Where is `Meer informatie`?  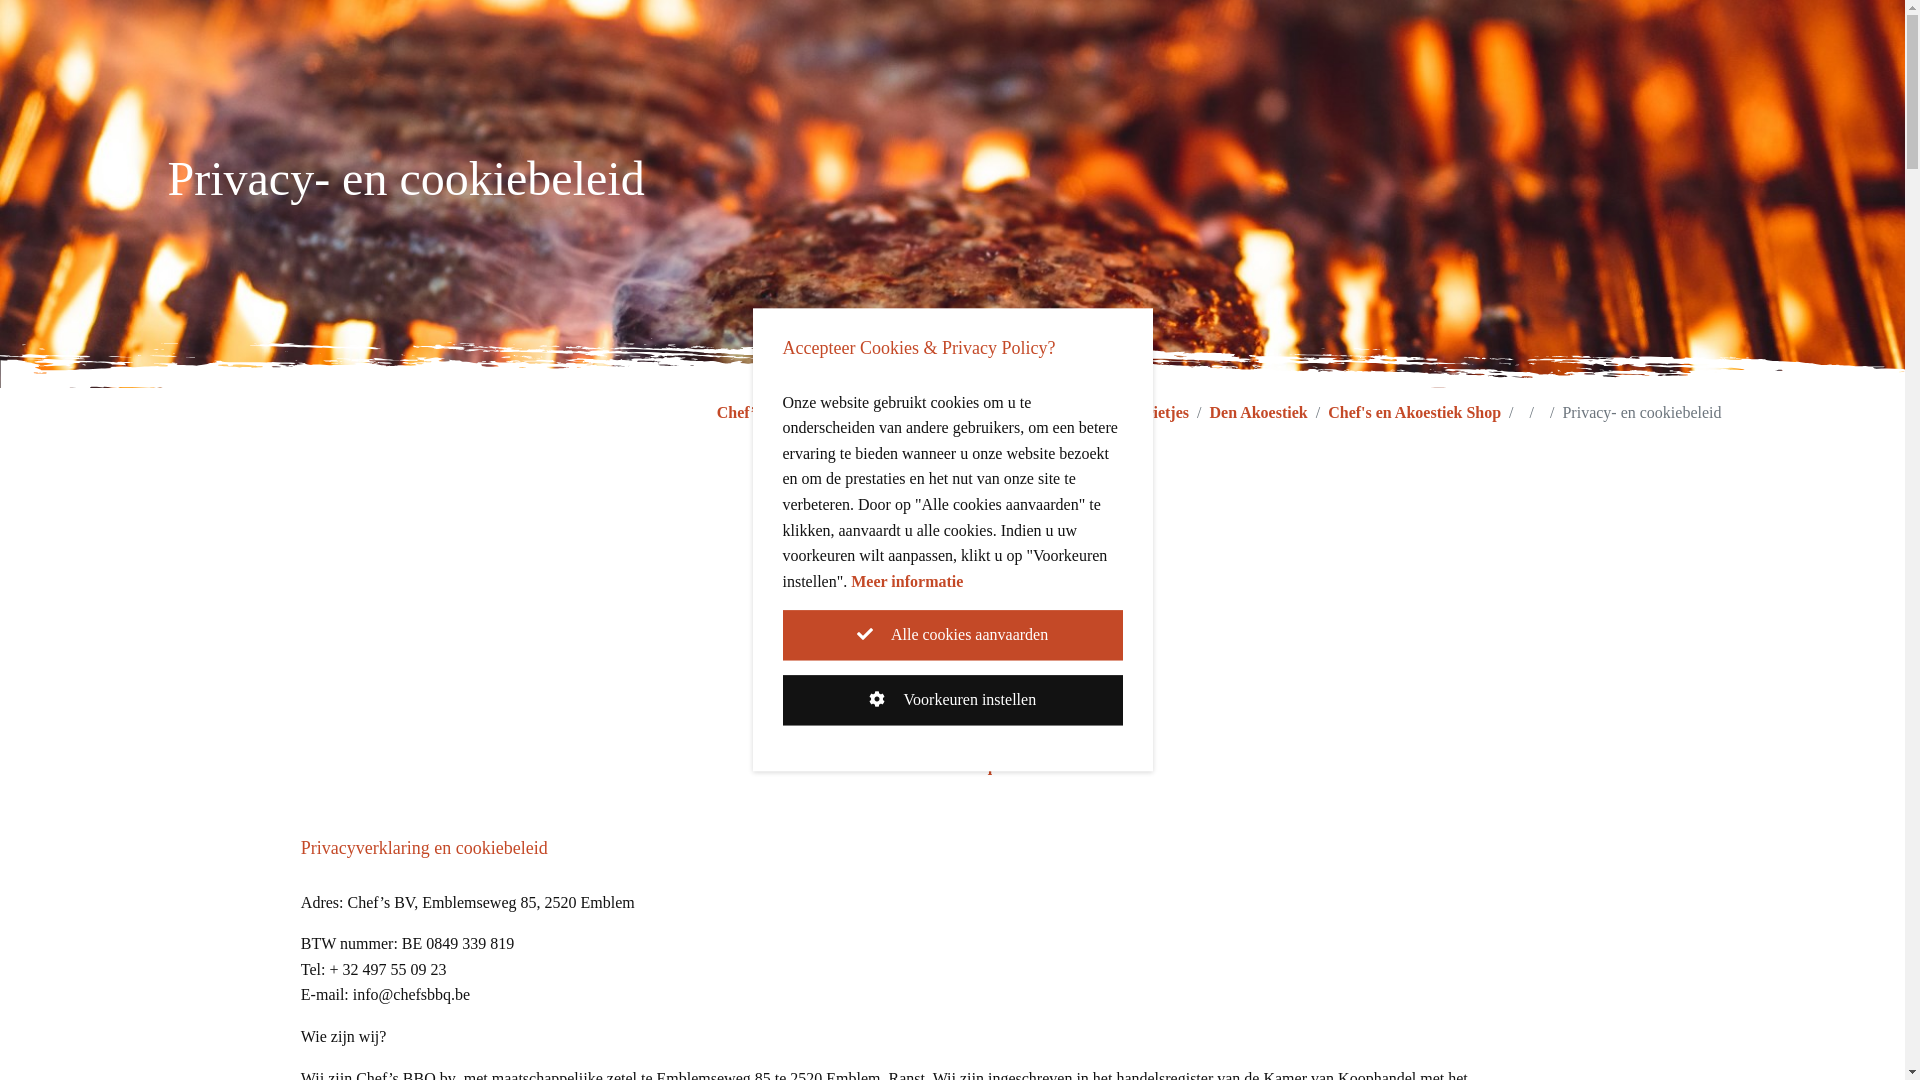
Meer informatie is located at coordinates (907, 582).